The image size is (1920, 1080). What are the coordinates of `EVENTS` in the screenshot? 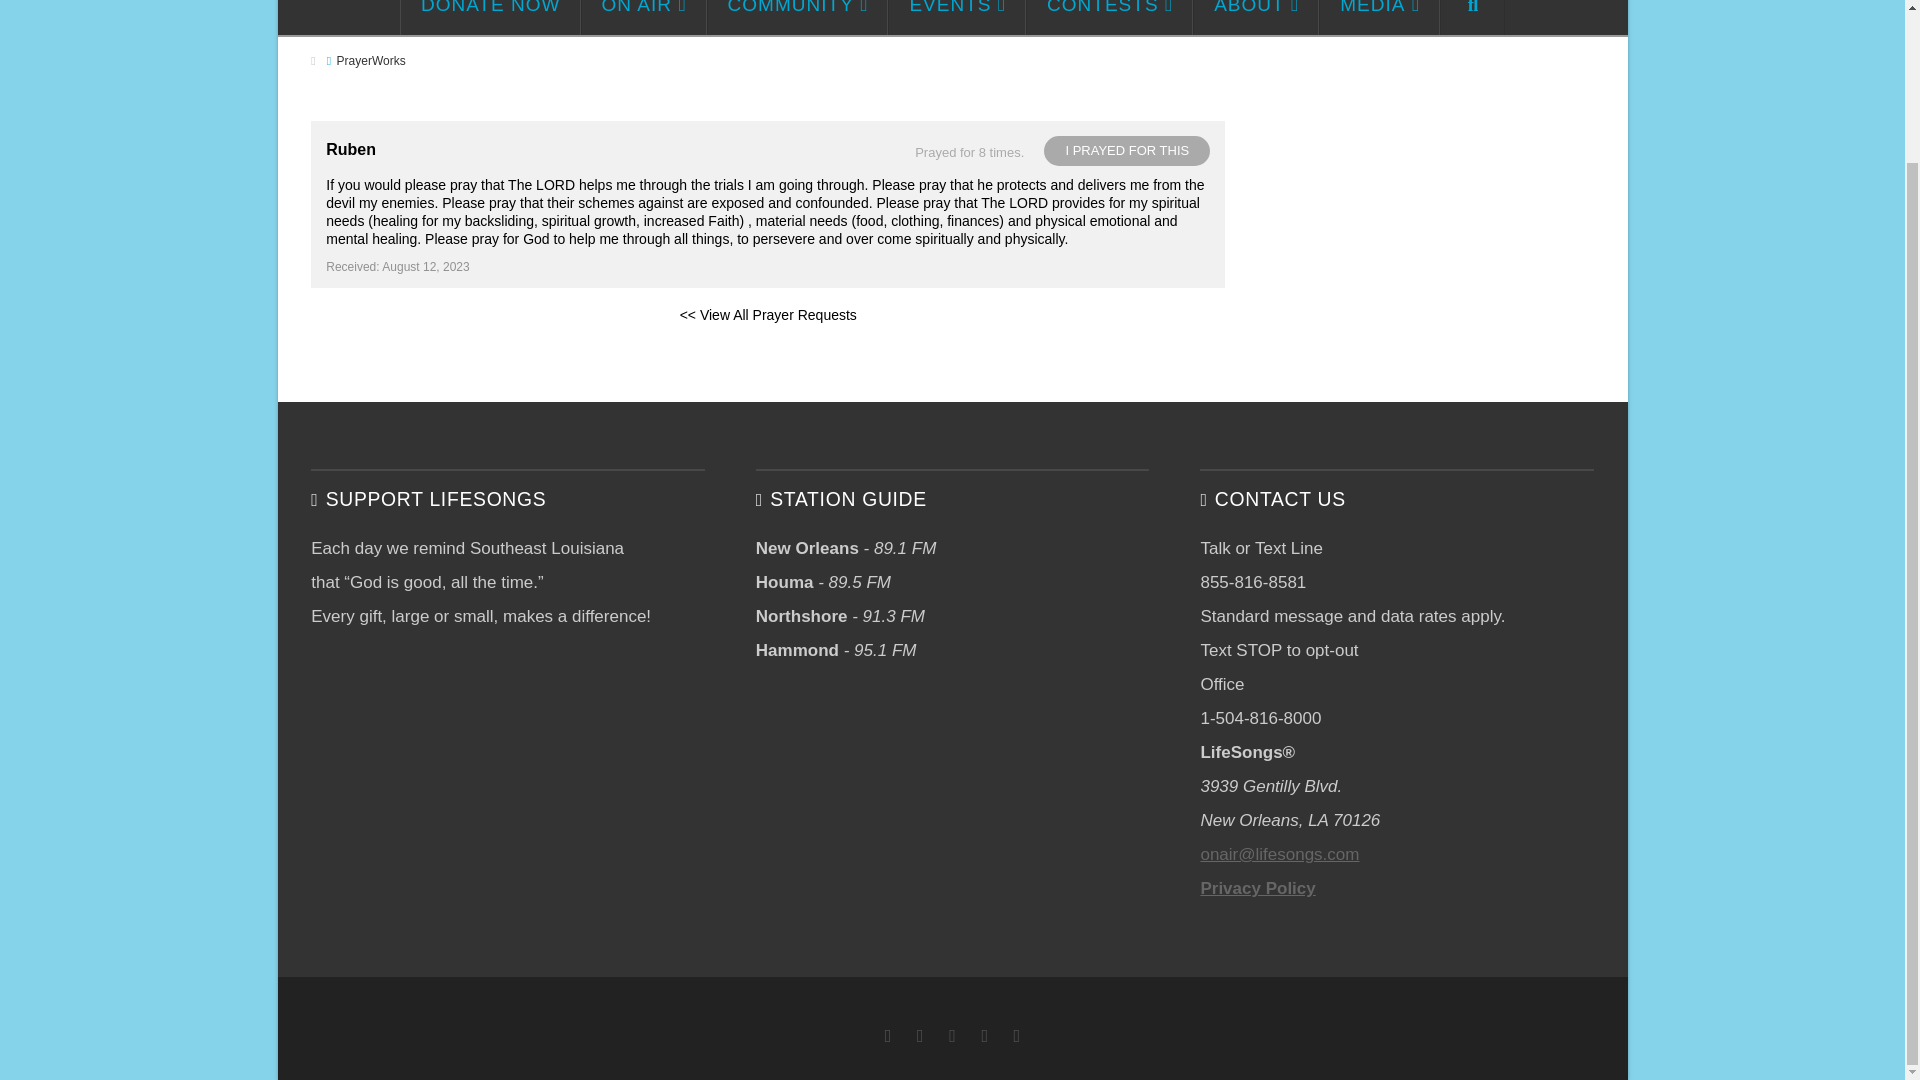 It's located at (956, 17).